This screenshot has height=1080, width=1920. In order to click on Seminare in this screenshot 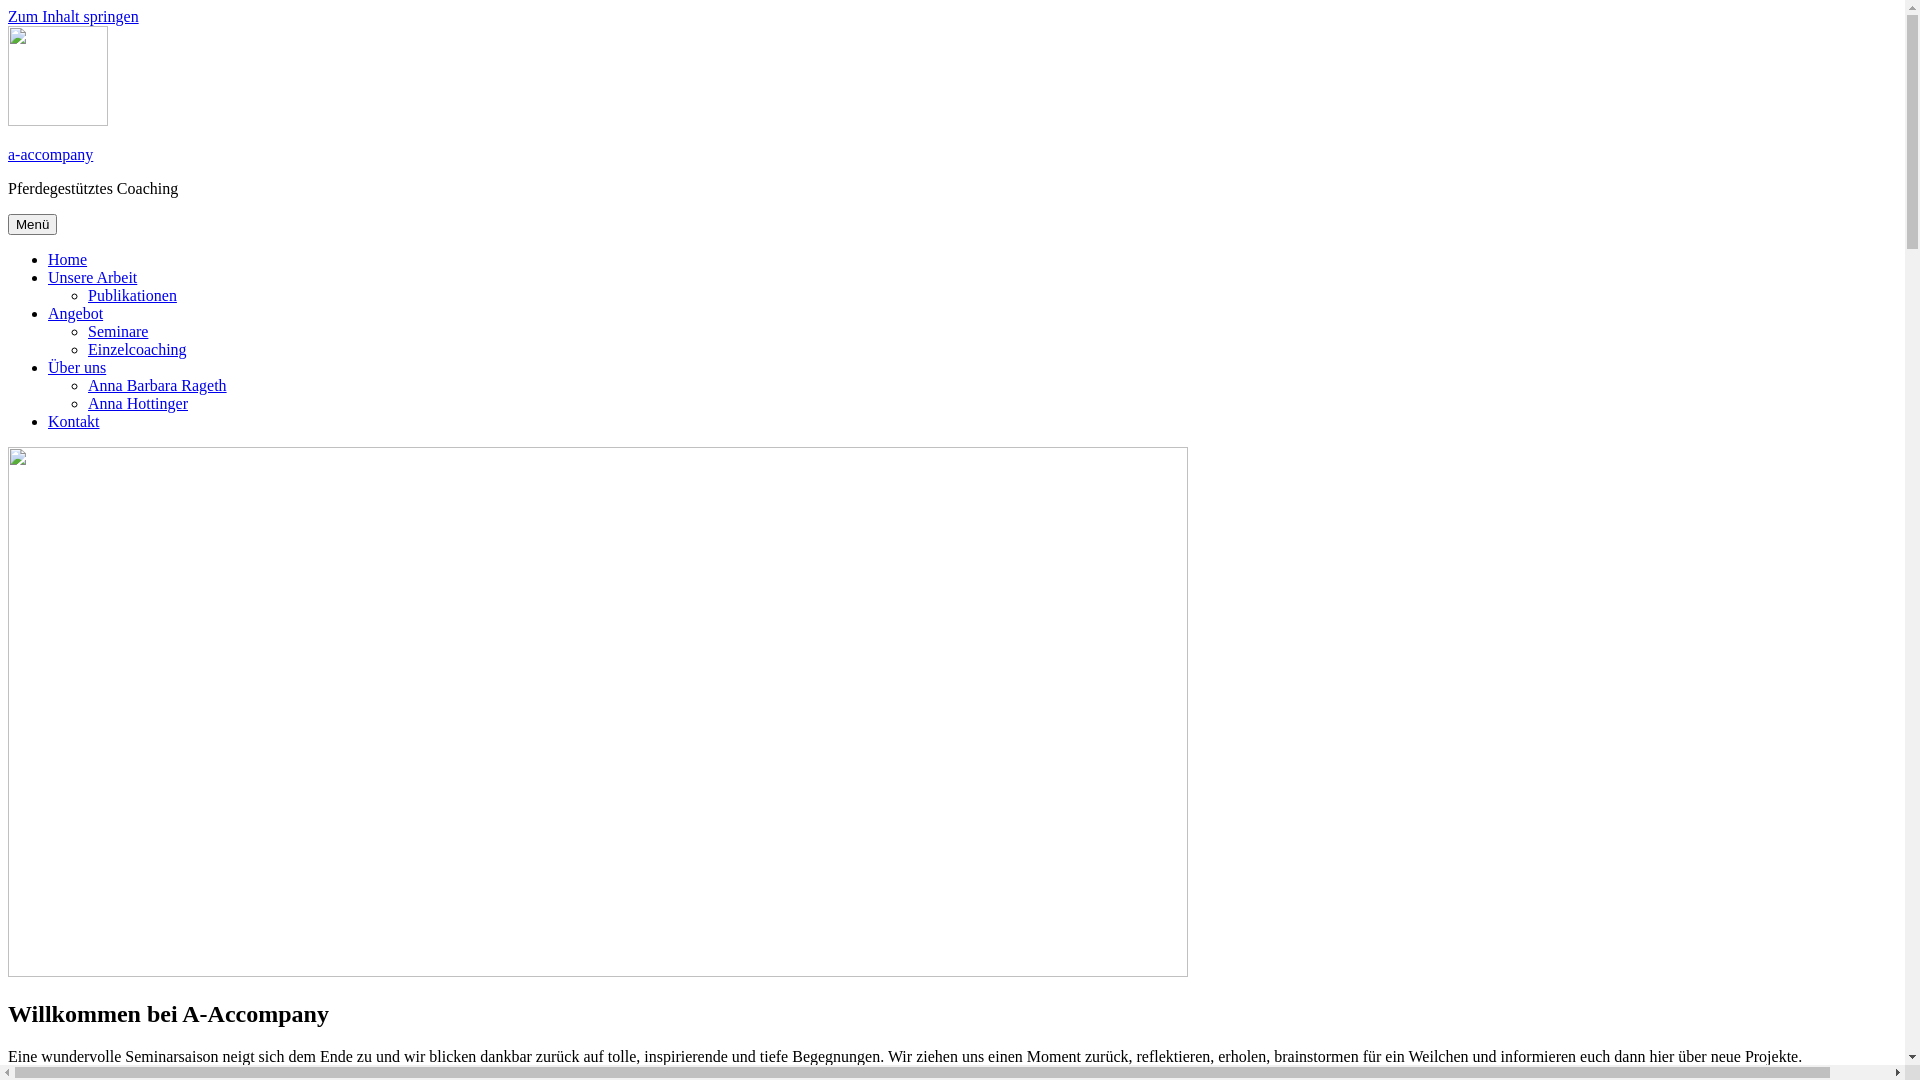, I will do `click(118, 332)`.